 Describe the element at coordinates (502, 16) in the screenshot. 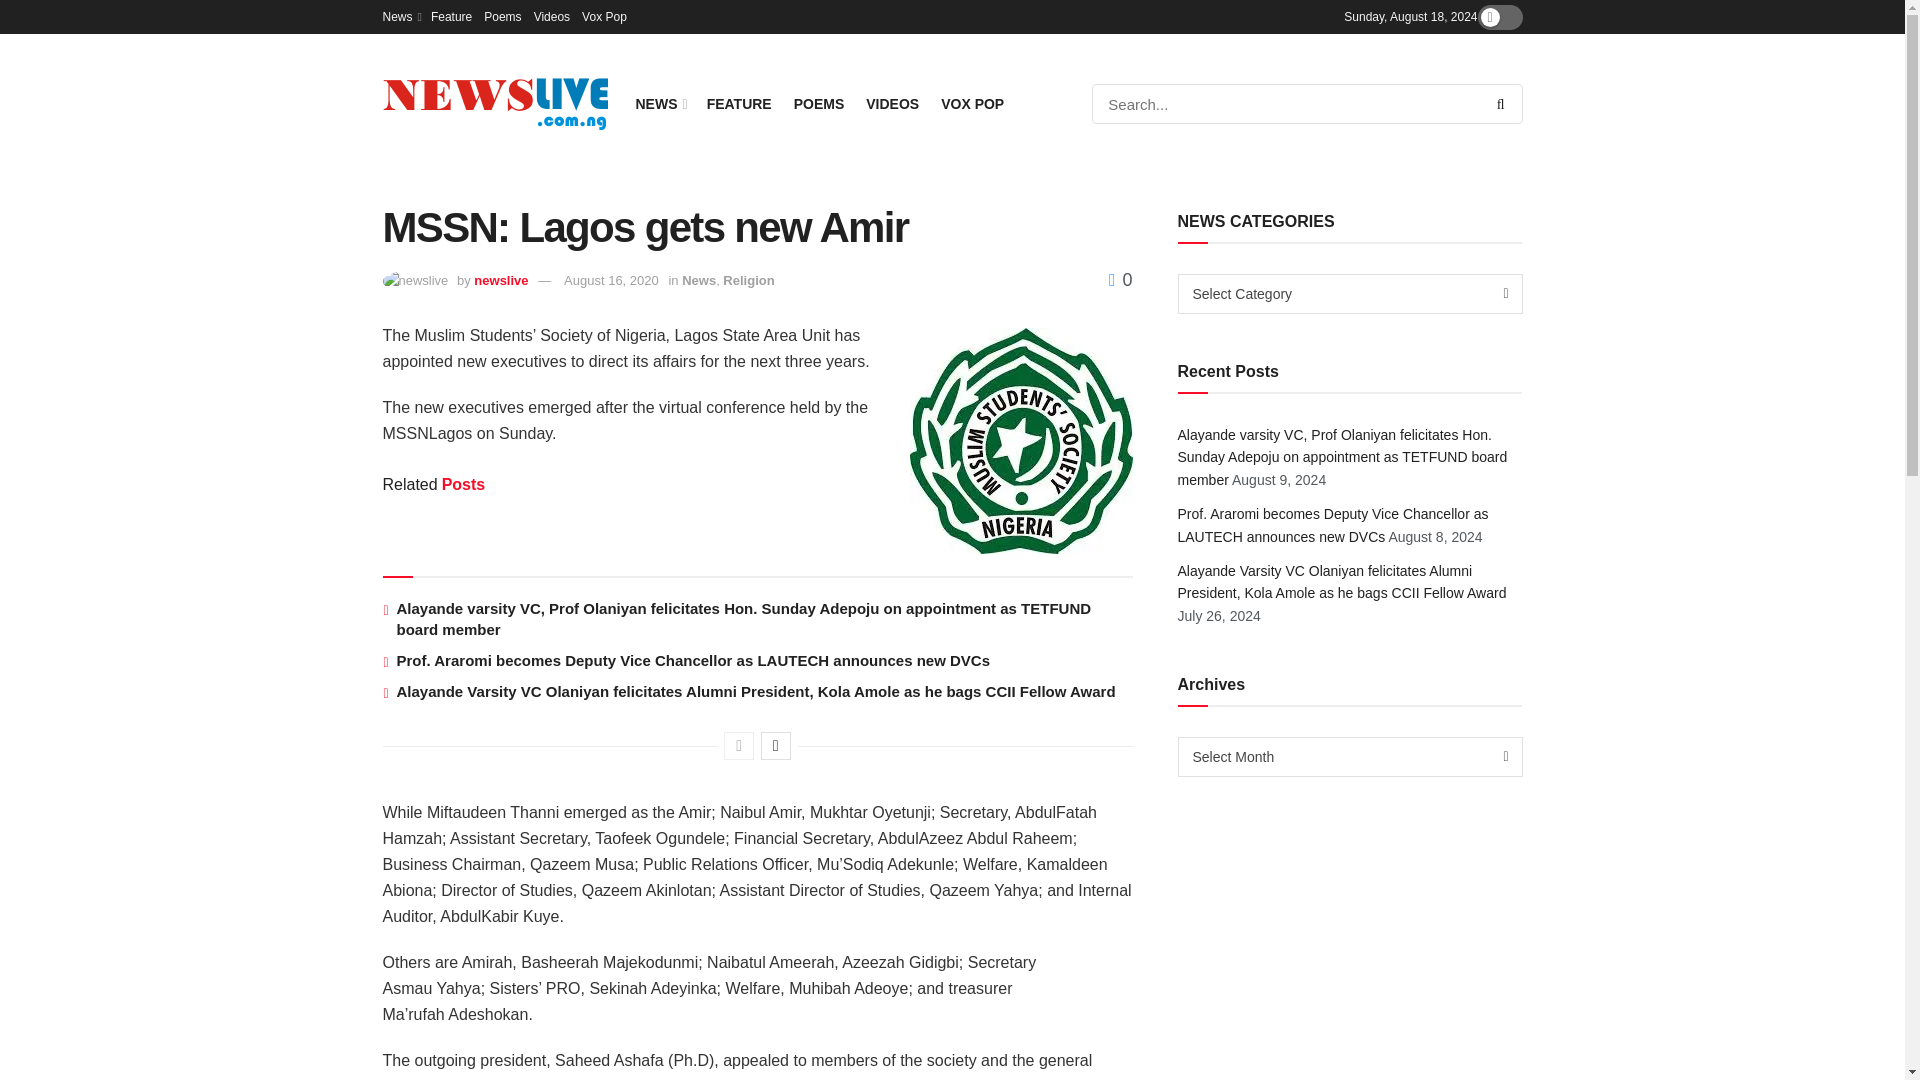

I see `Poems` at that location.